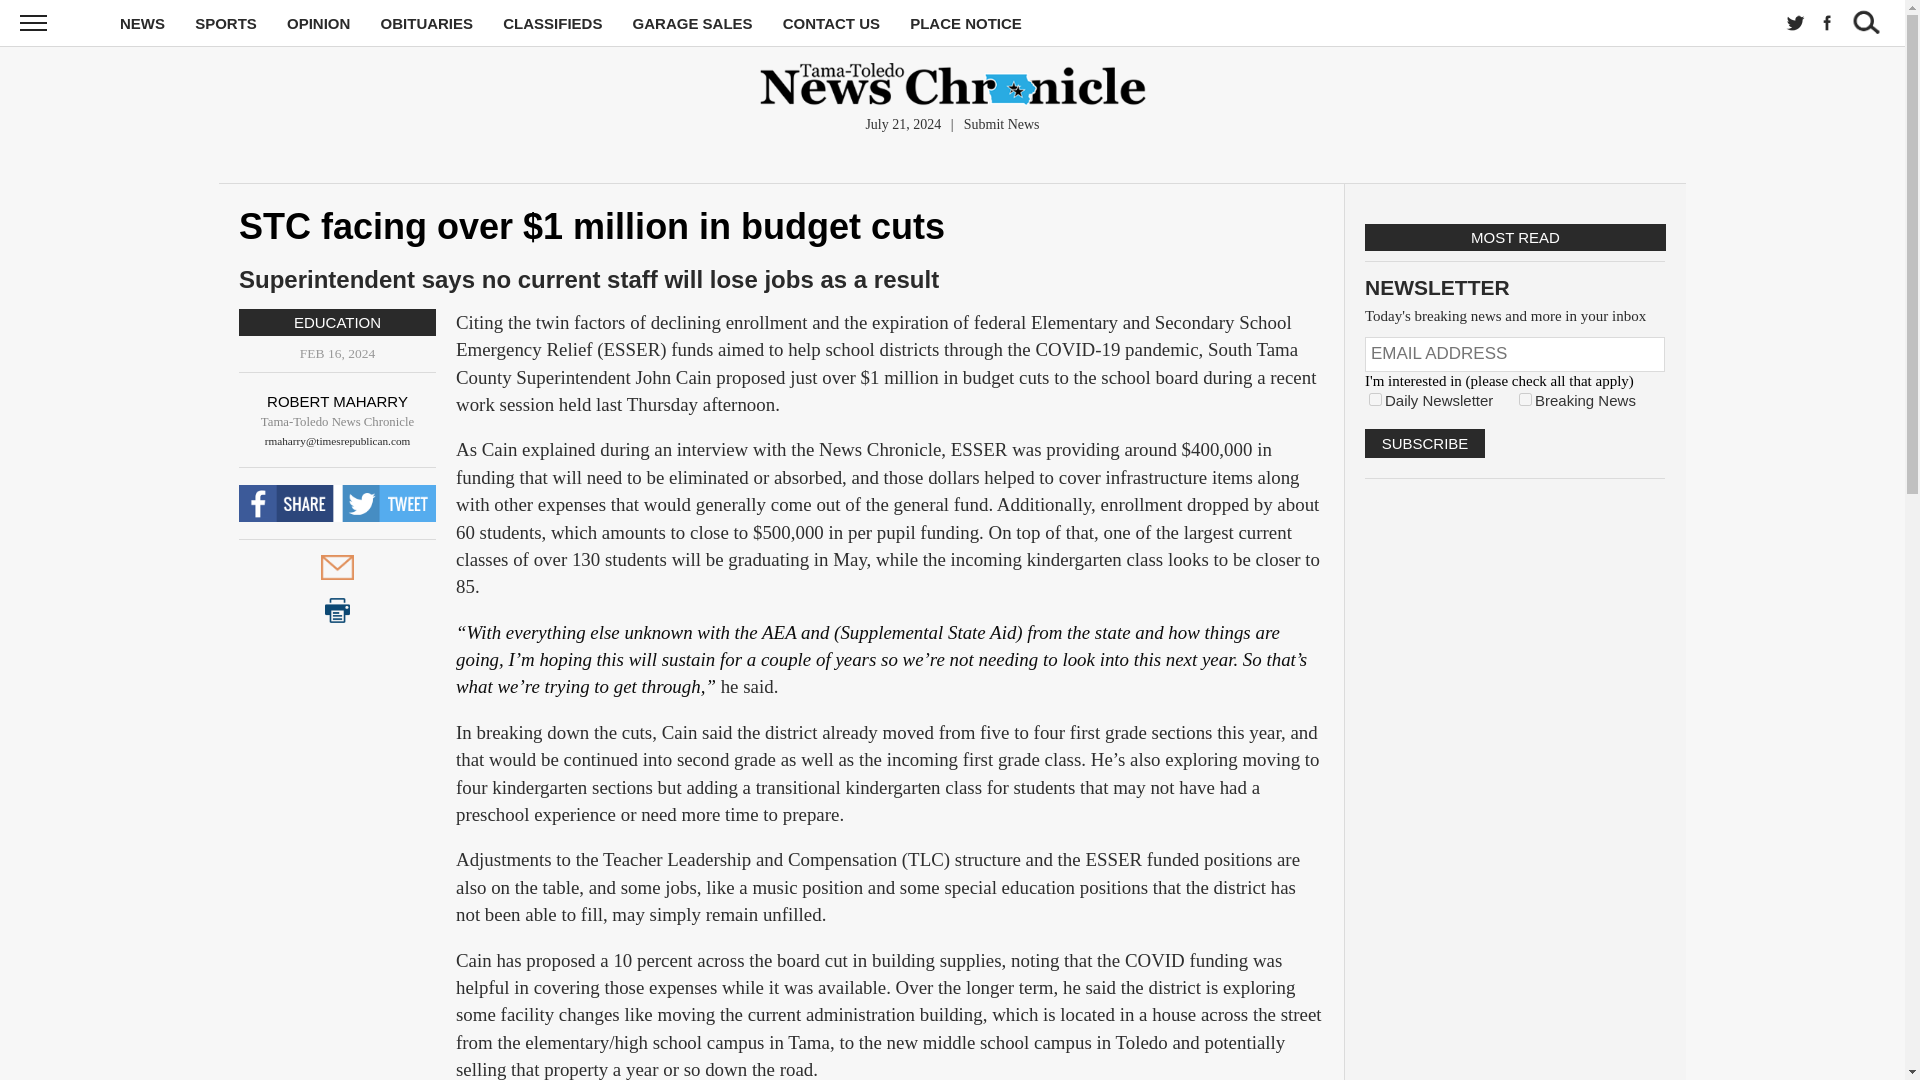  I want to click on 1, so click(1375, 400).